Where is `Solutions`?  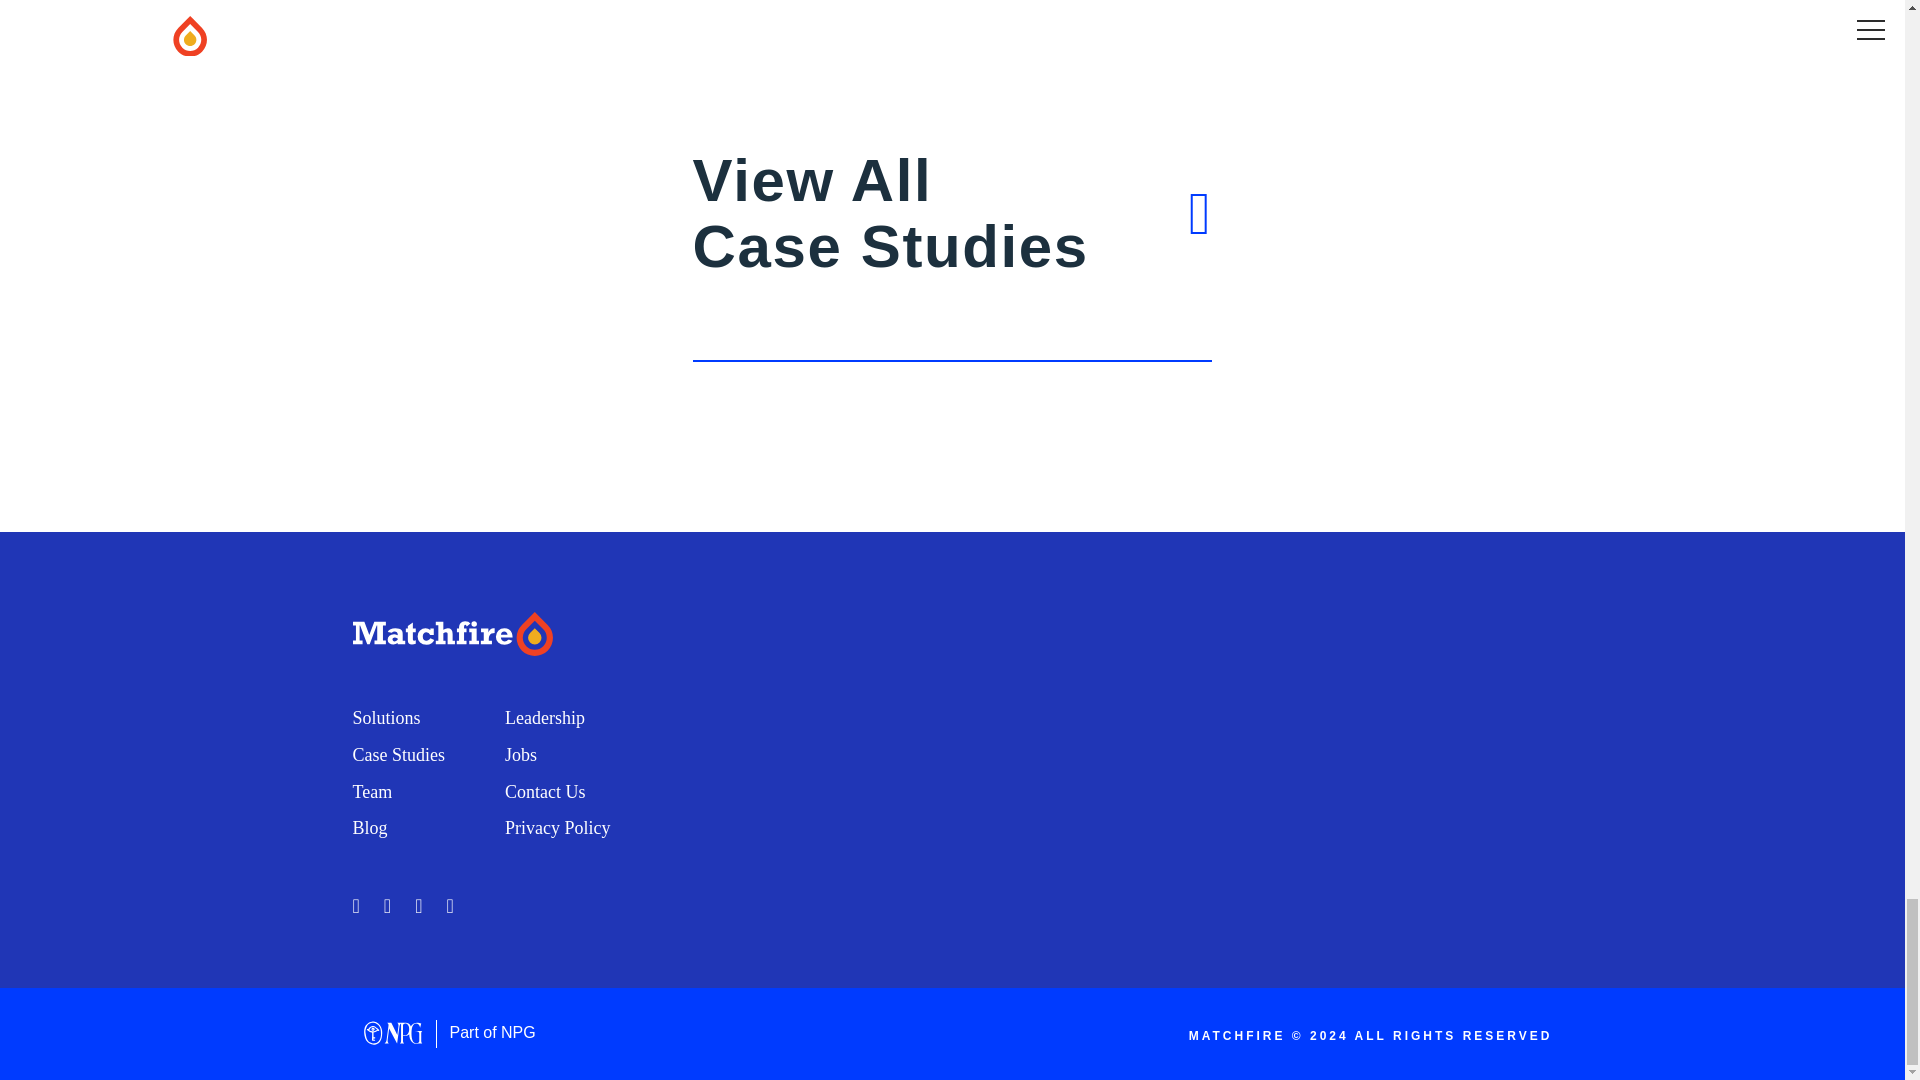
Solutions is located at coordinates (386, 718).